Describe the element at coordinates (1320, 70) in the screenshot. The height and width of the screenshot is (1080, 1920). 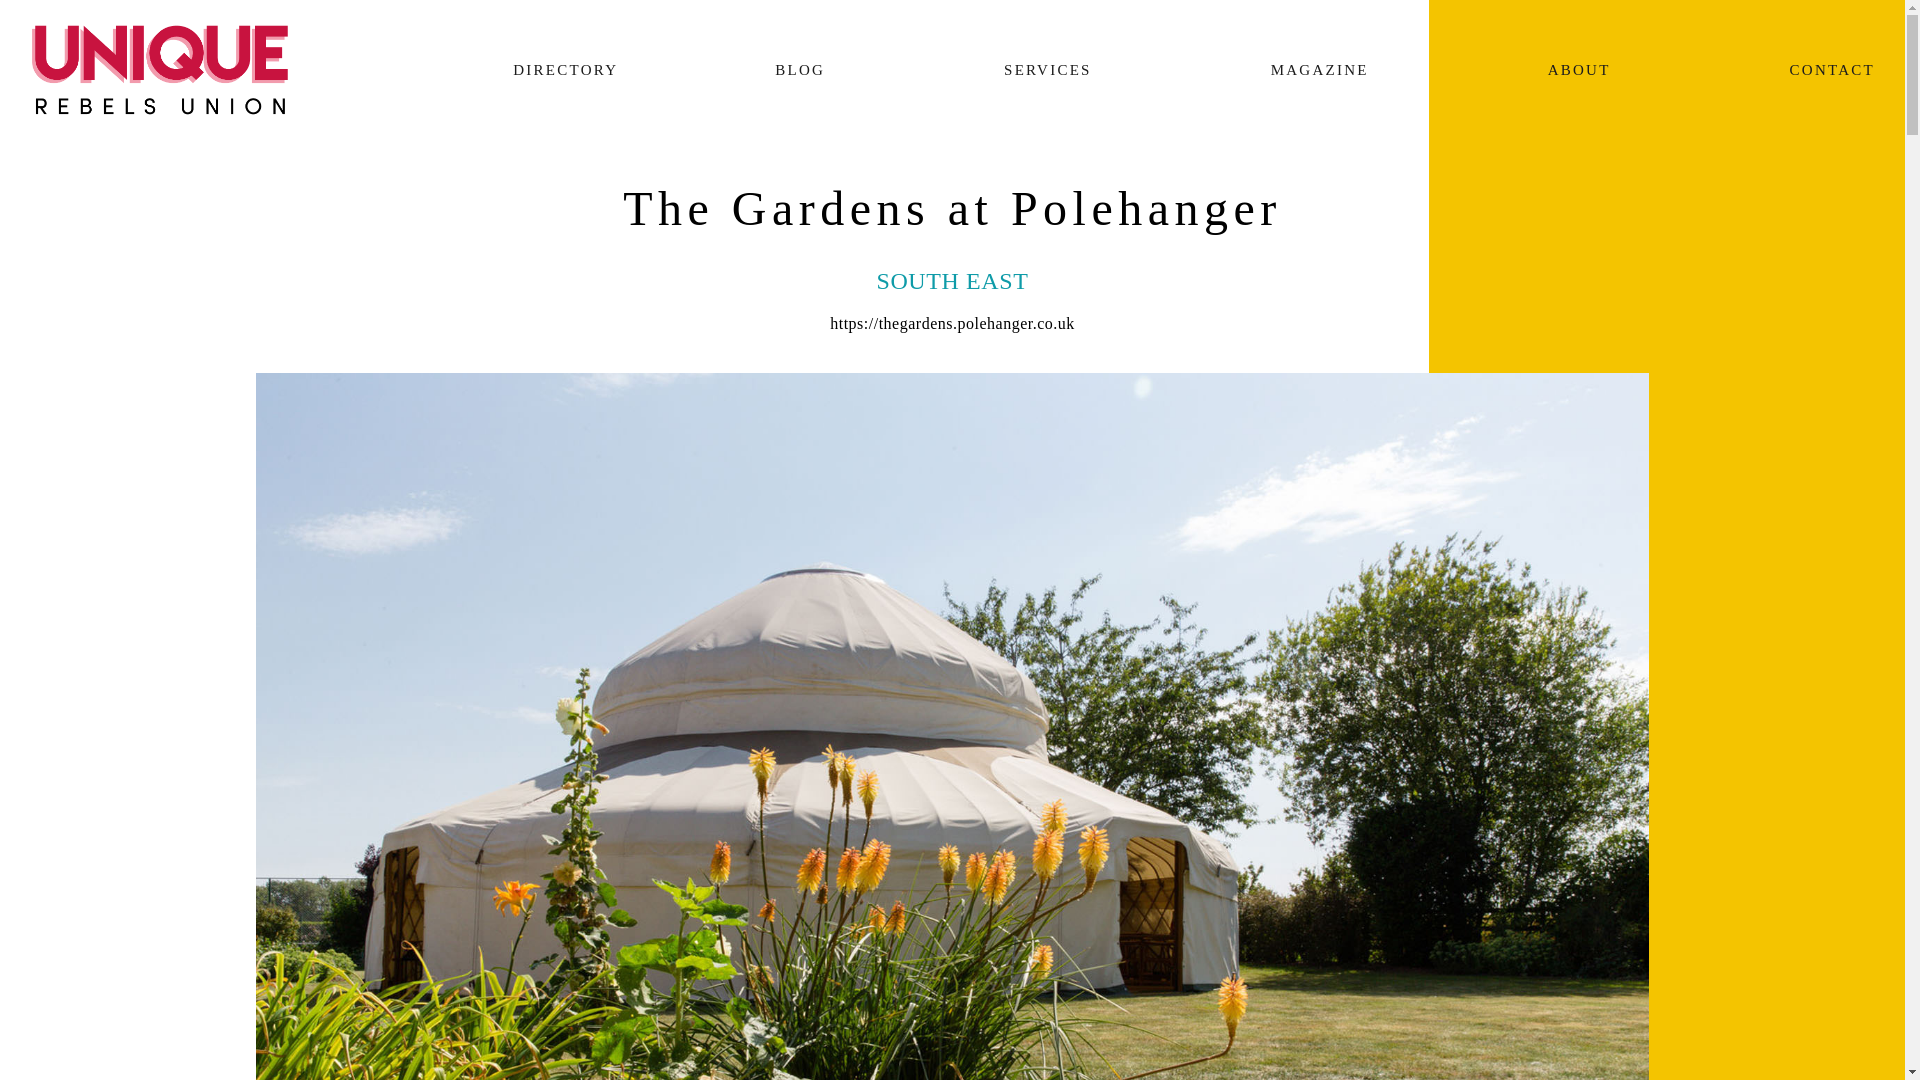
I see `MAGAZINE` at that location.